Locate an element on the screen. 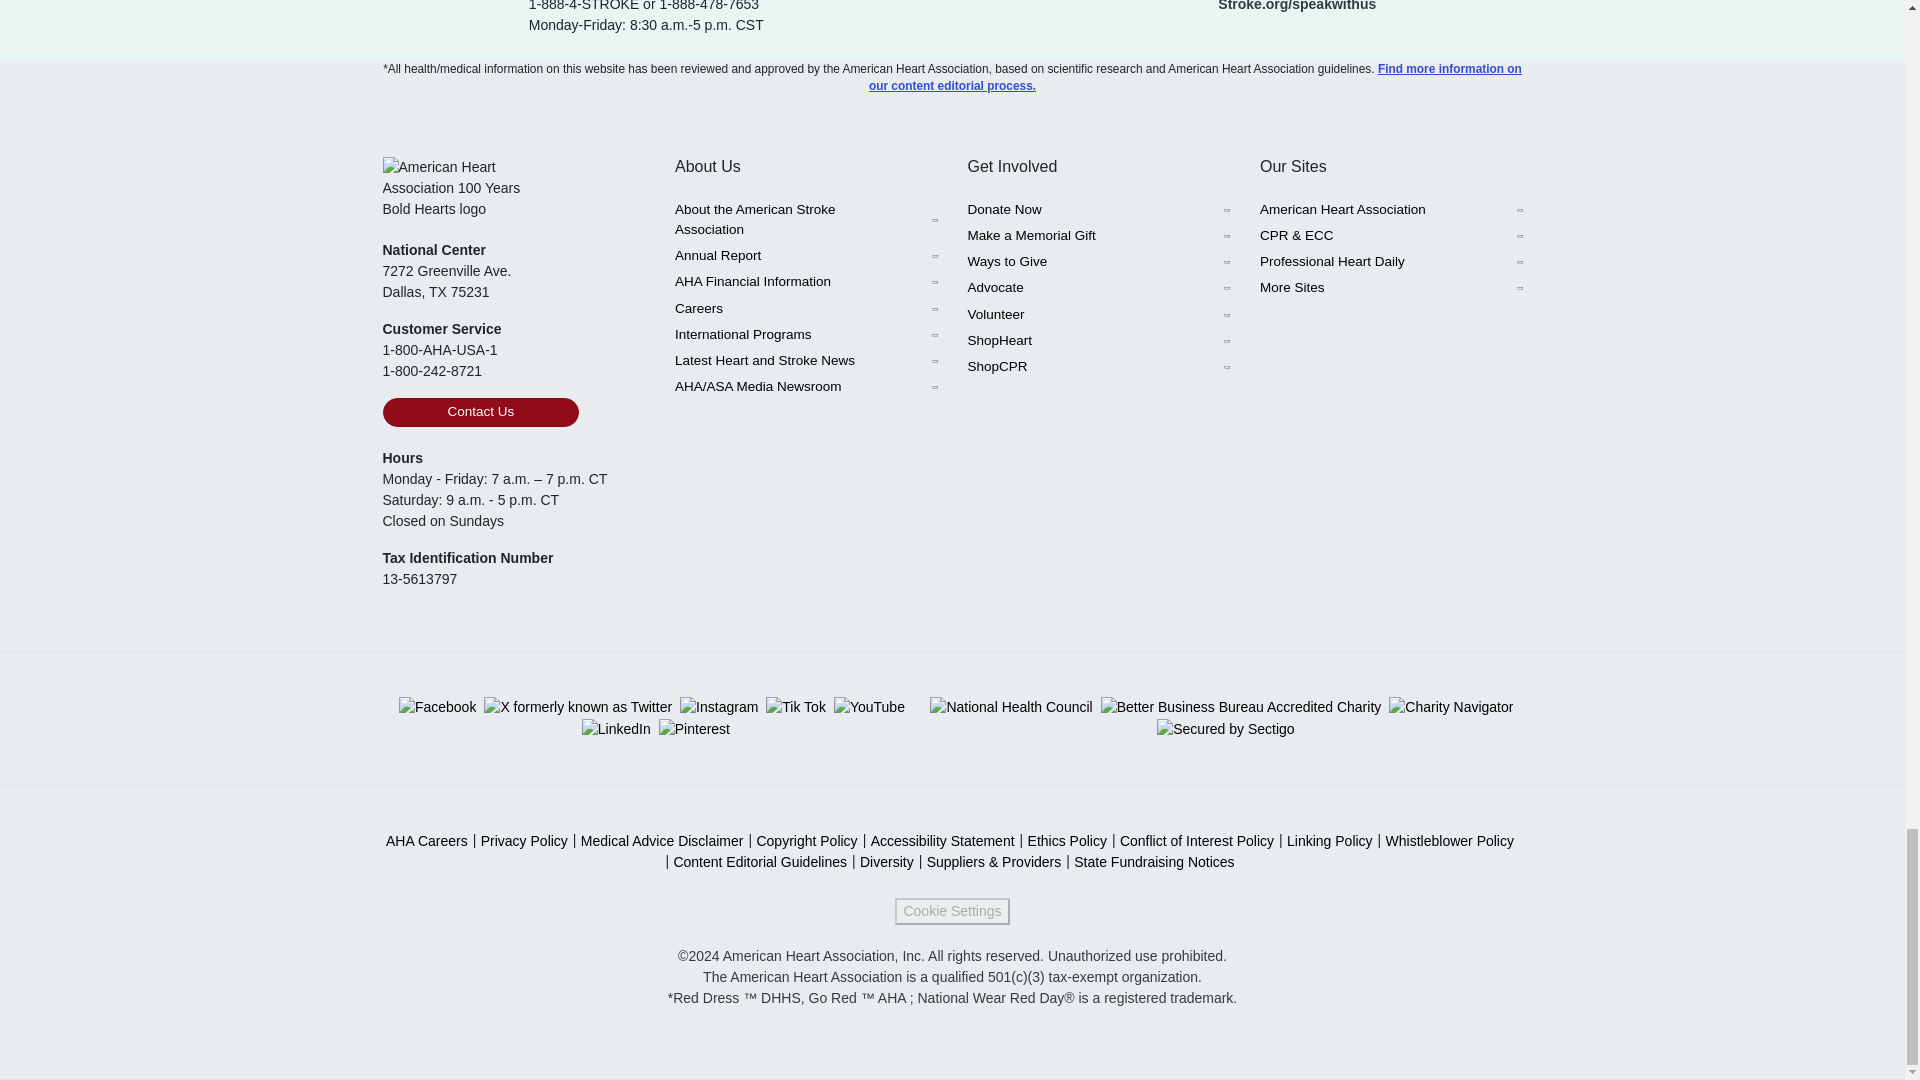 The height and width of the screenshot is (1080, 1920). Latest Heart and Stroke News is located at coordinates (806, 360).